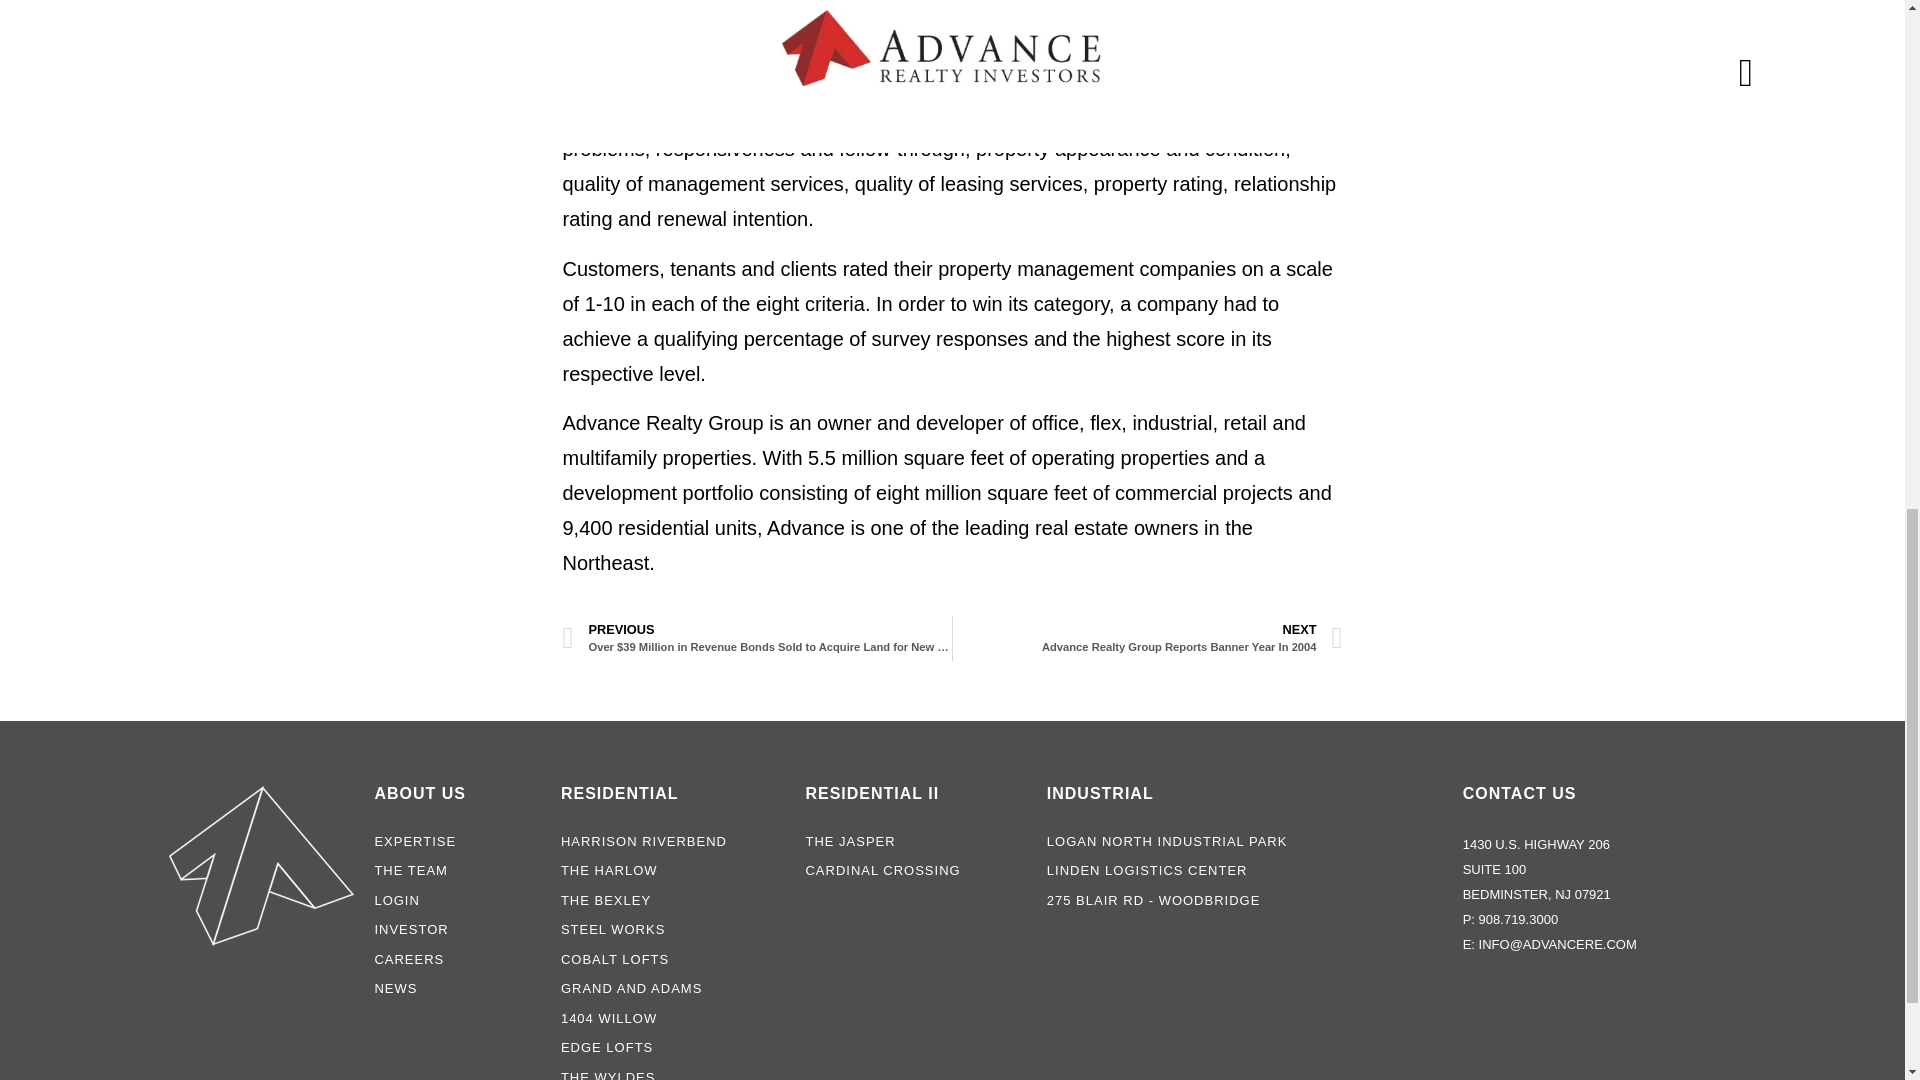  I want to click on CARDINAL CROSSING, so click(672, 930).